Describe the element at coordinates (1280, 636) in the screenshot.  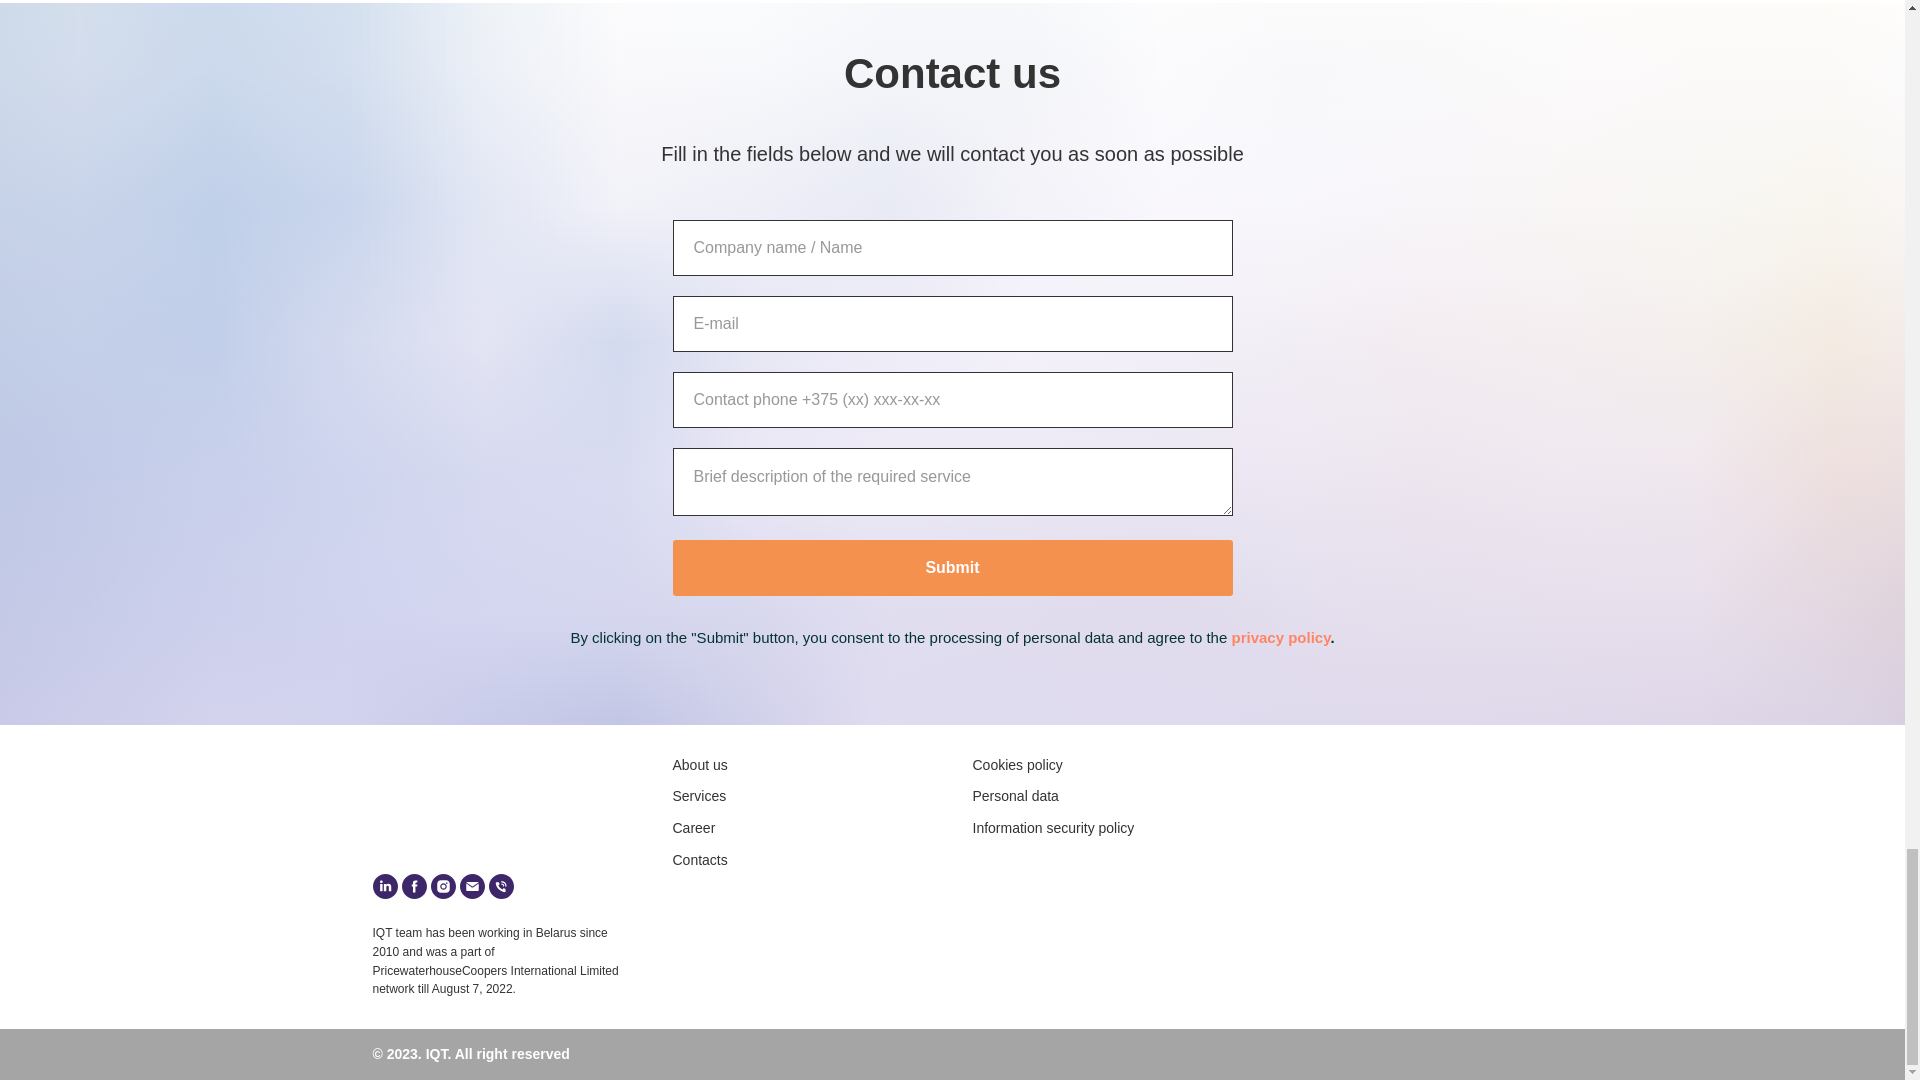
I see `privacy policy` at that location.